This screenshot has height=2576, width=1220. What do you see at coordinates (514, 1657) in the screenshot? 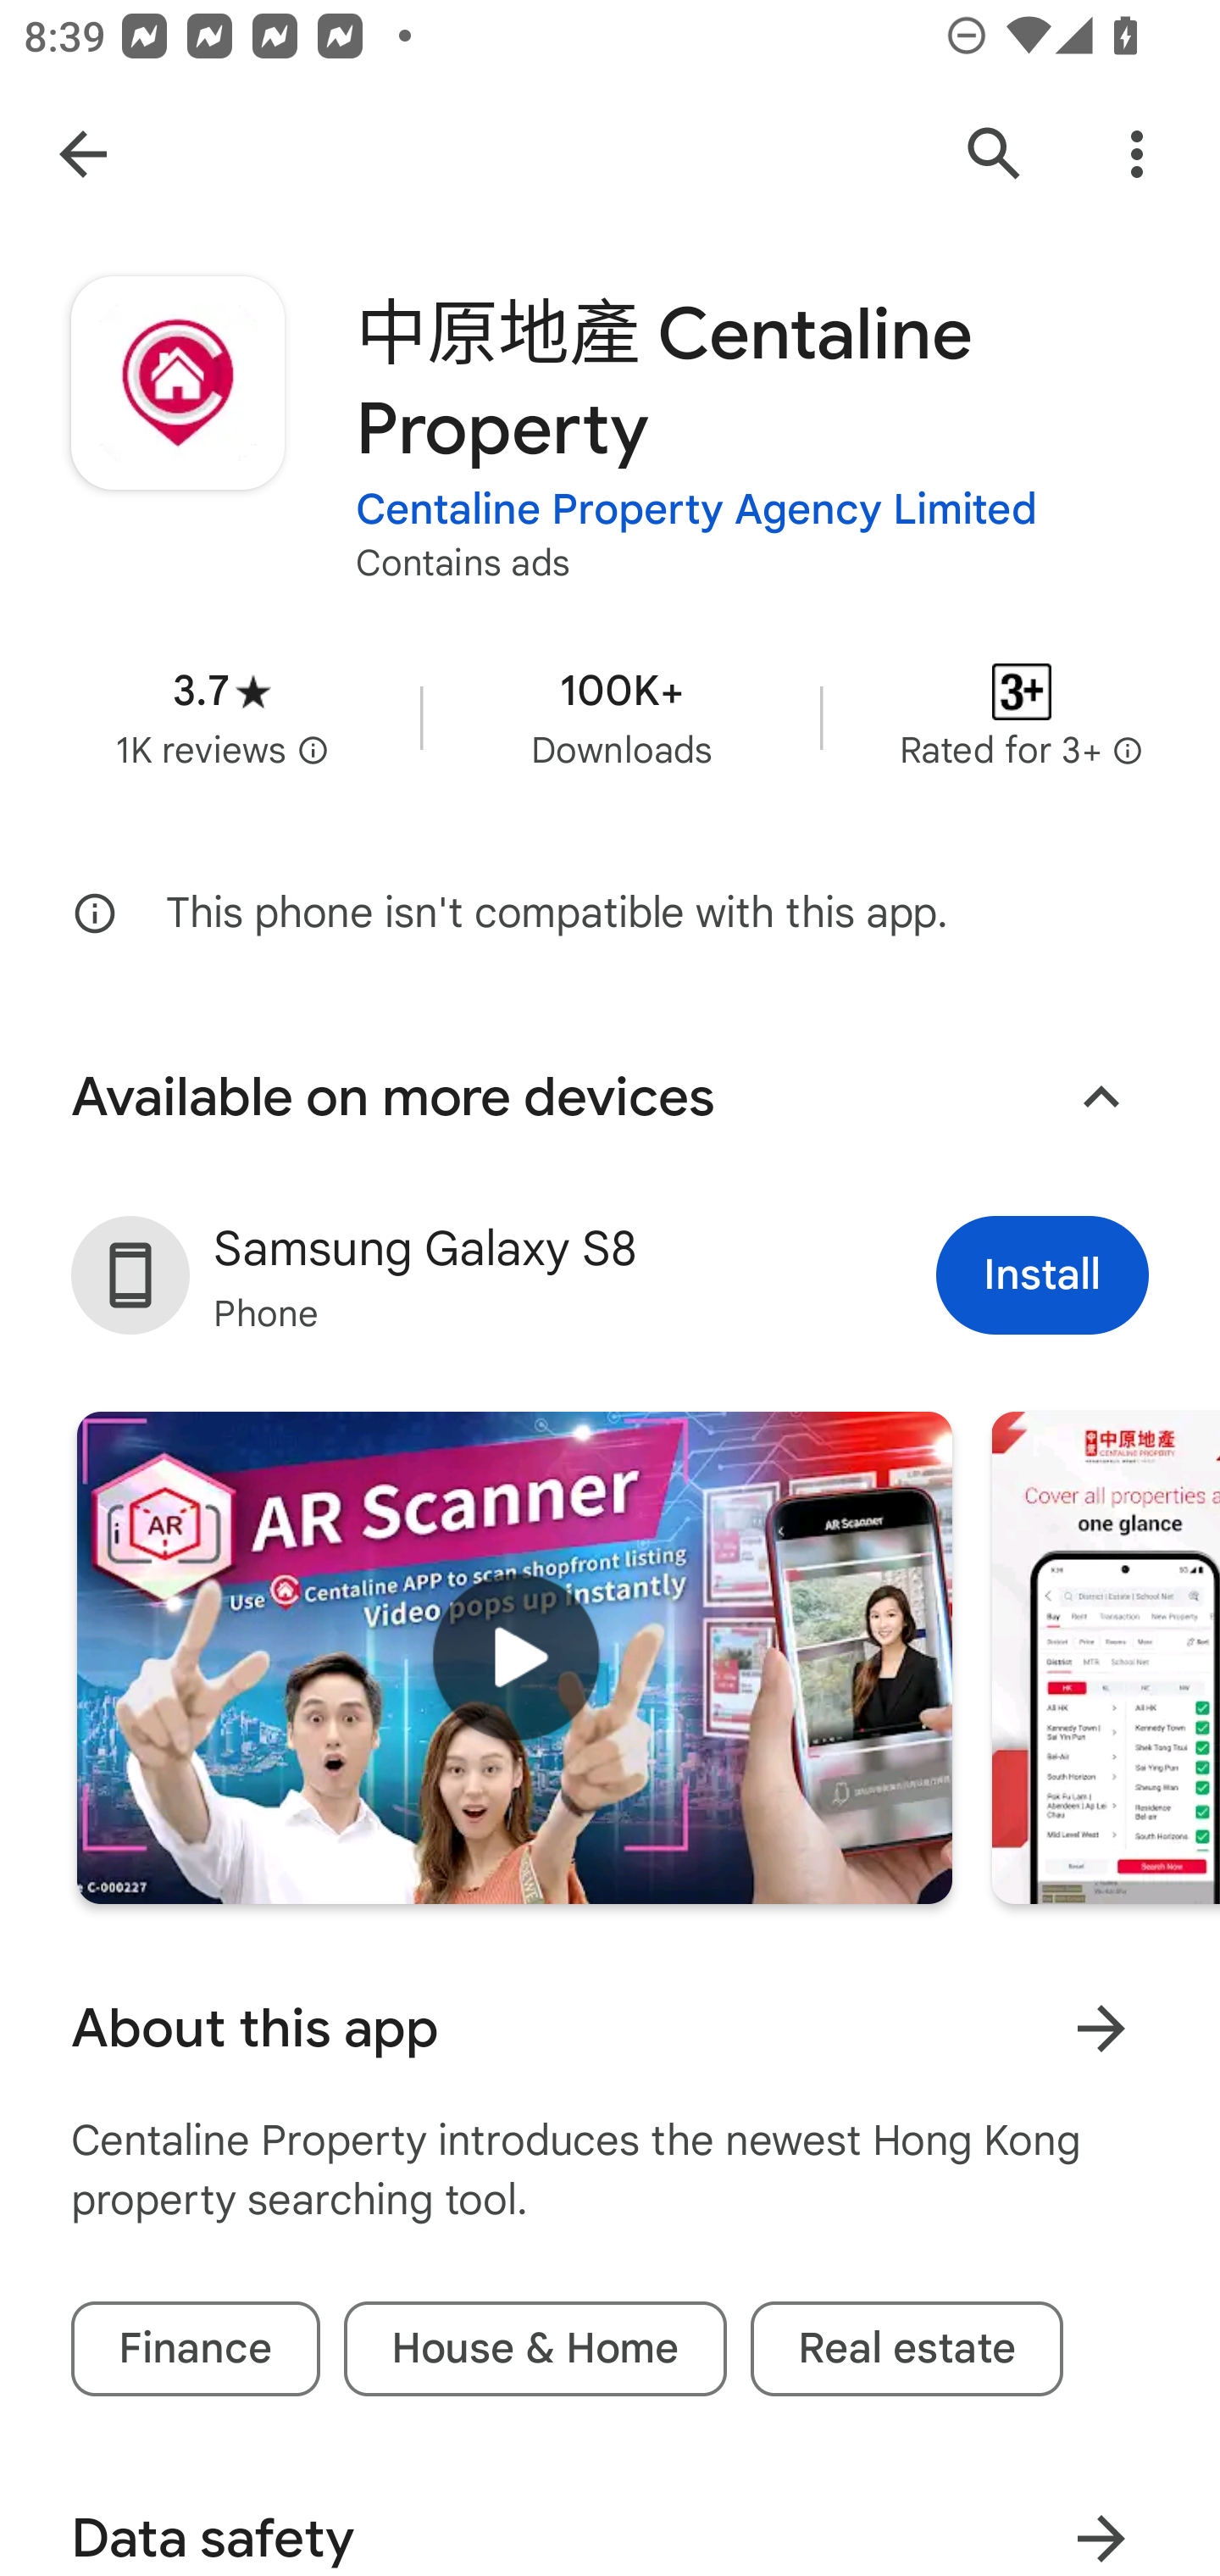
I see `Play trailer for "中原地產 Centaline Property"` at bounding box center [514, 1657].